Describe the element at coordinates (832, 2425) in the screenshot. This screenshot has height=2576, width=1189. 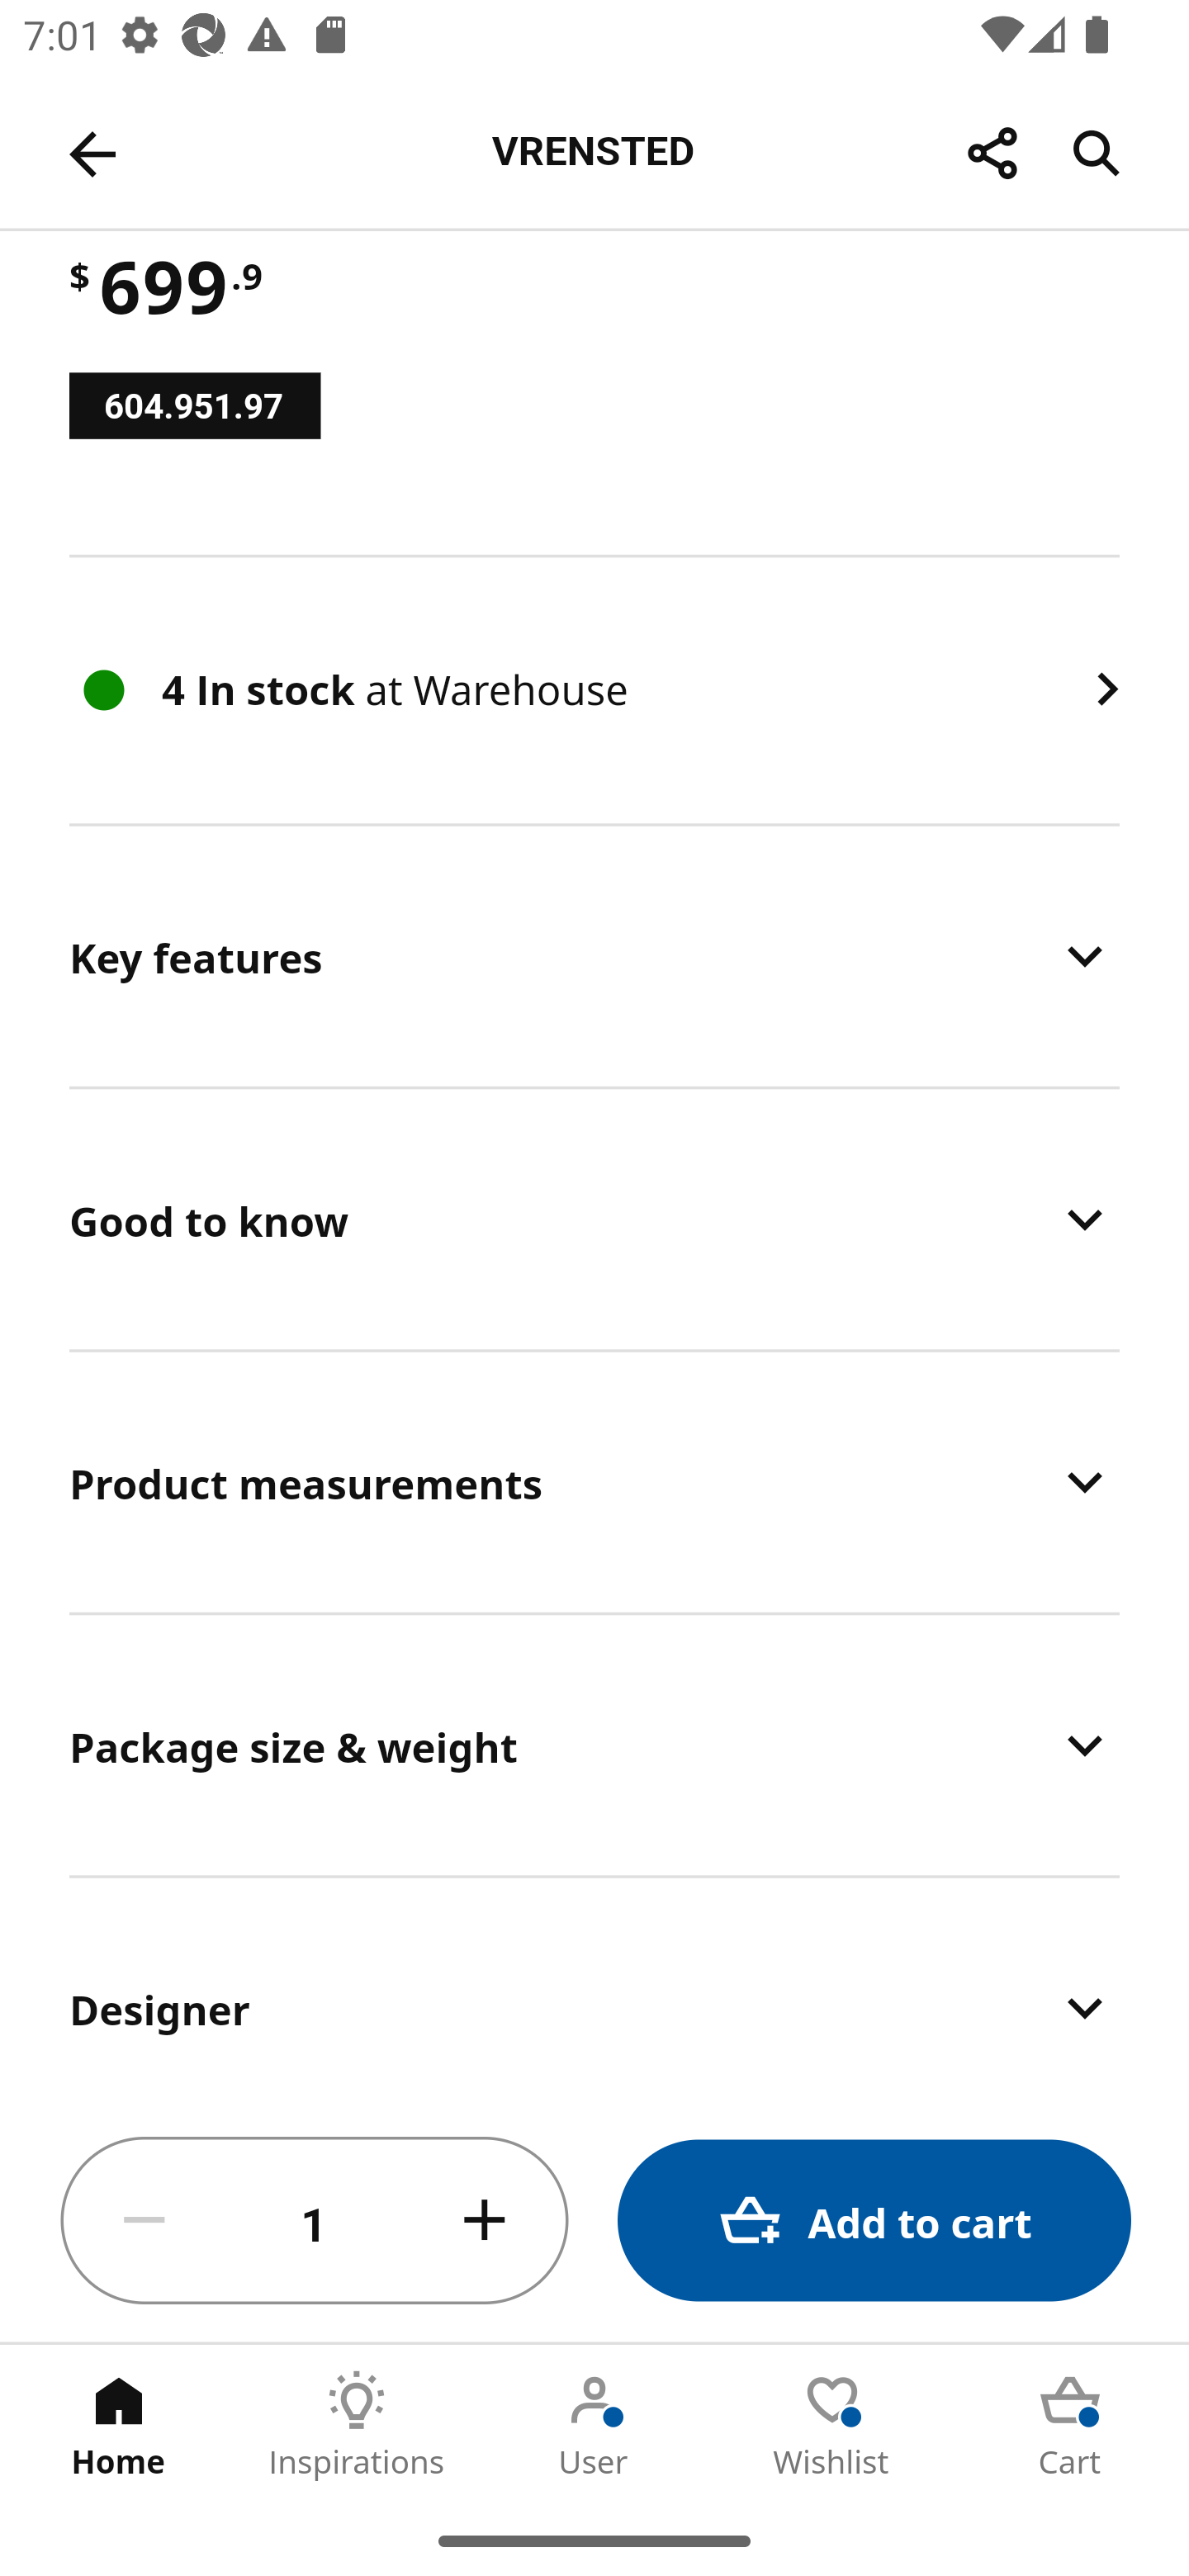
I see `Wishlist
Tab 4 of 5` at that location.